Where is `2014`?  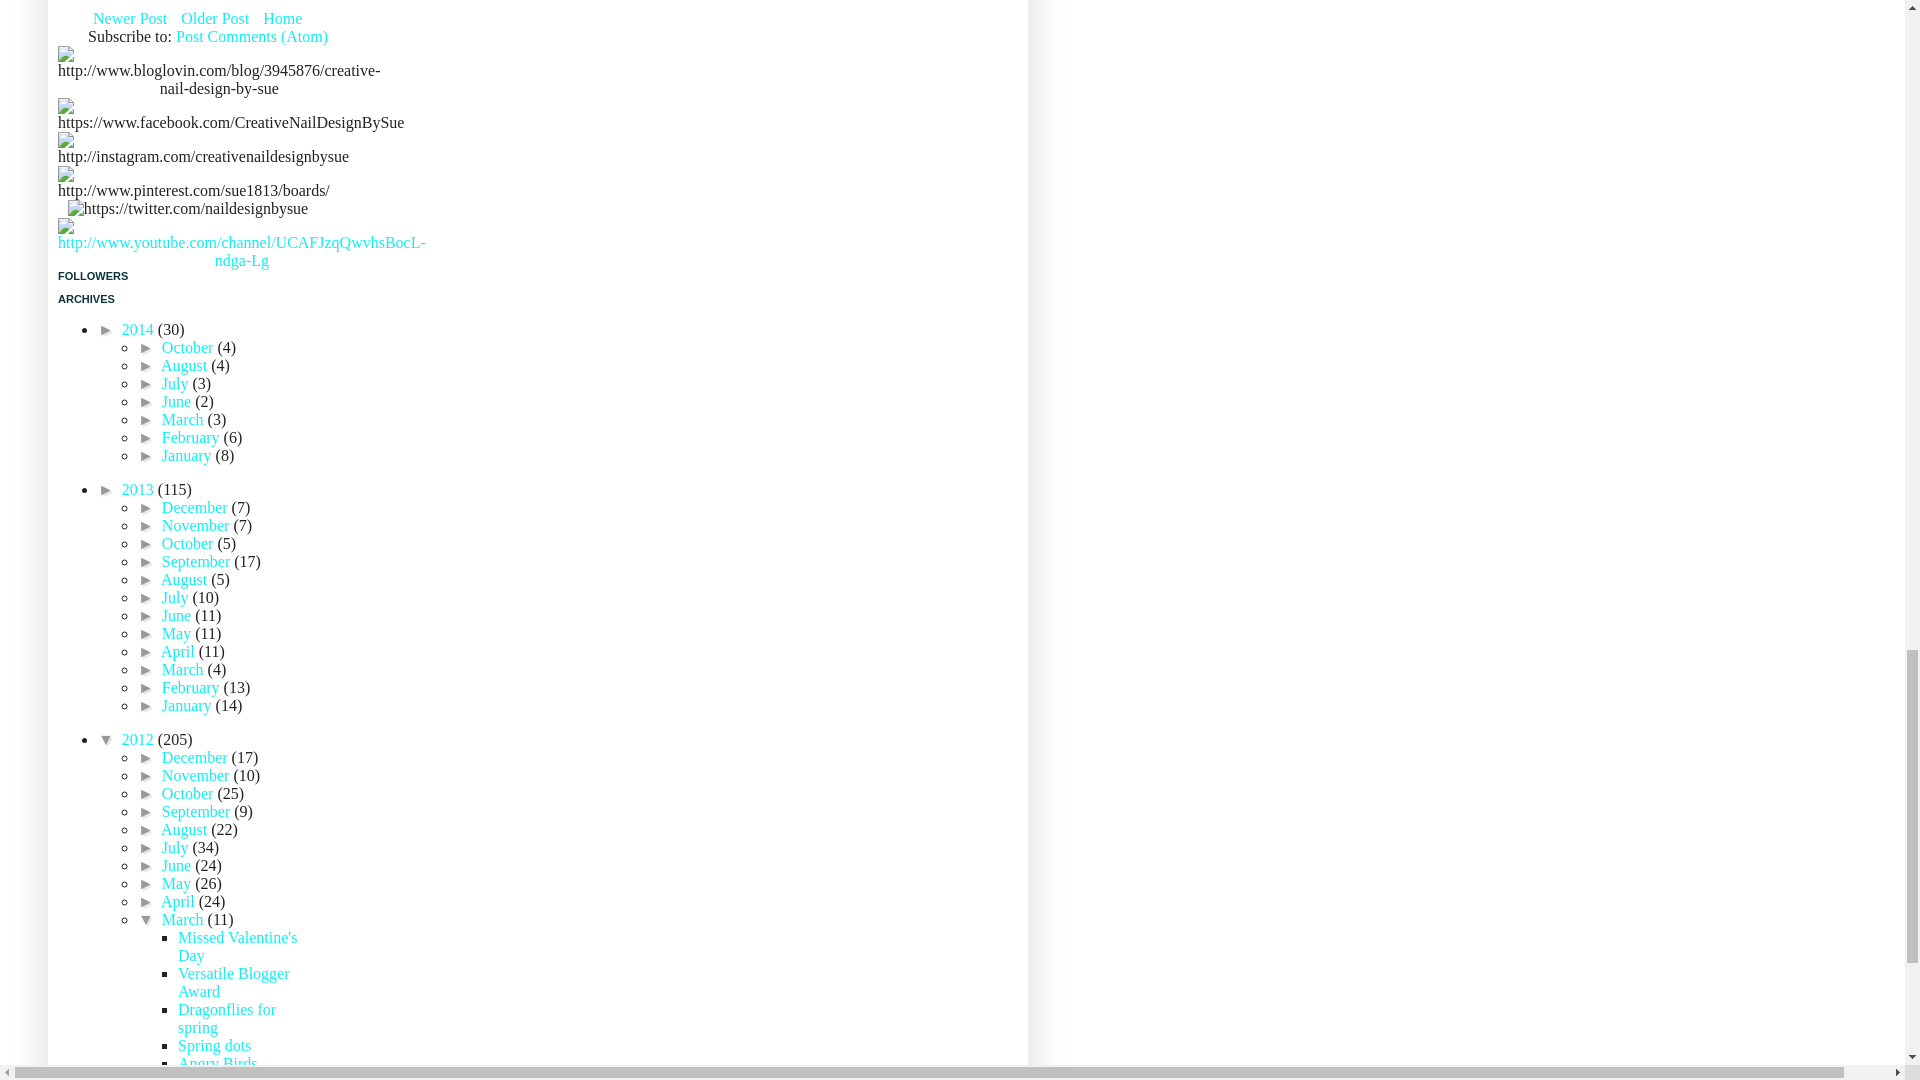
2014 is located at coordinates (140, 329).